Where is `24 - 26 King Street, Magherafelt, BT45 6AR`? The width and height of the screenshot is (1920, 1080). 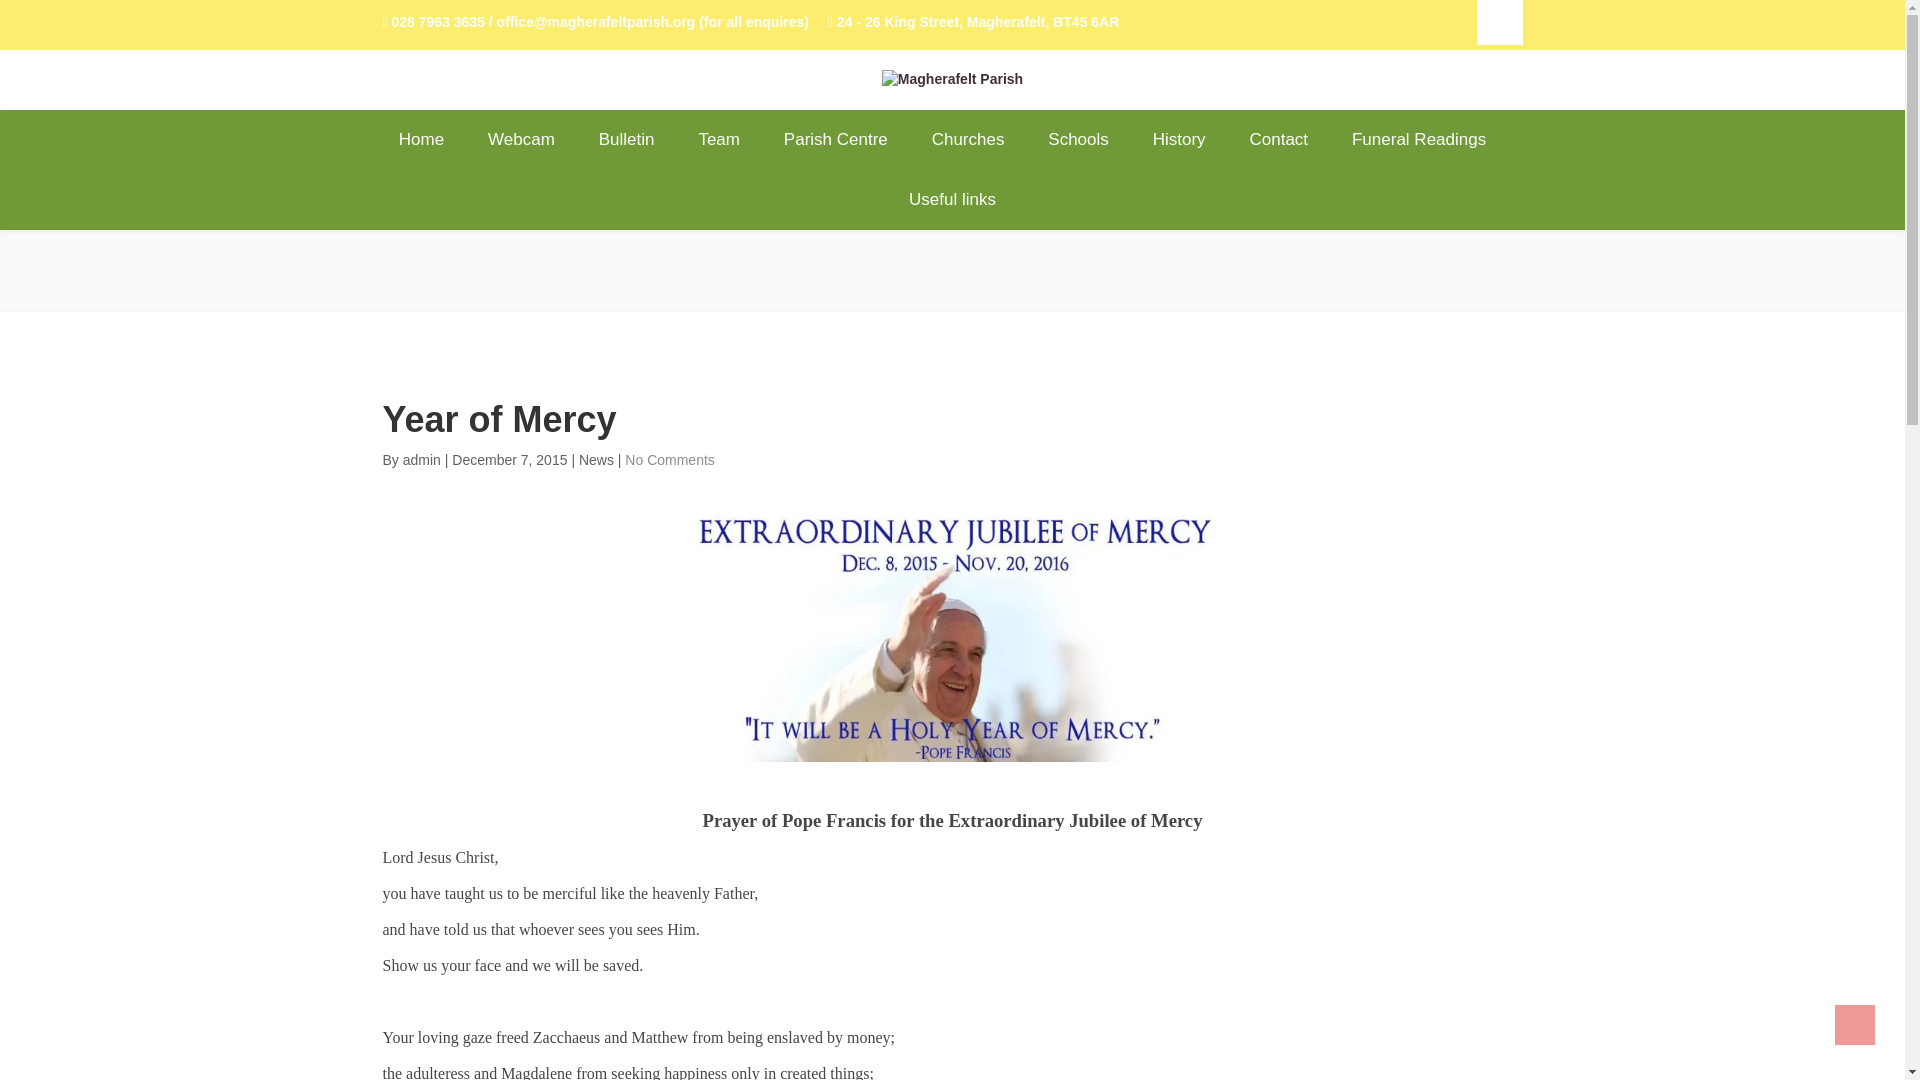
24 - 26 King Street, Magherafelt, BT45 6AR is located at coordinates (973, 22).